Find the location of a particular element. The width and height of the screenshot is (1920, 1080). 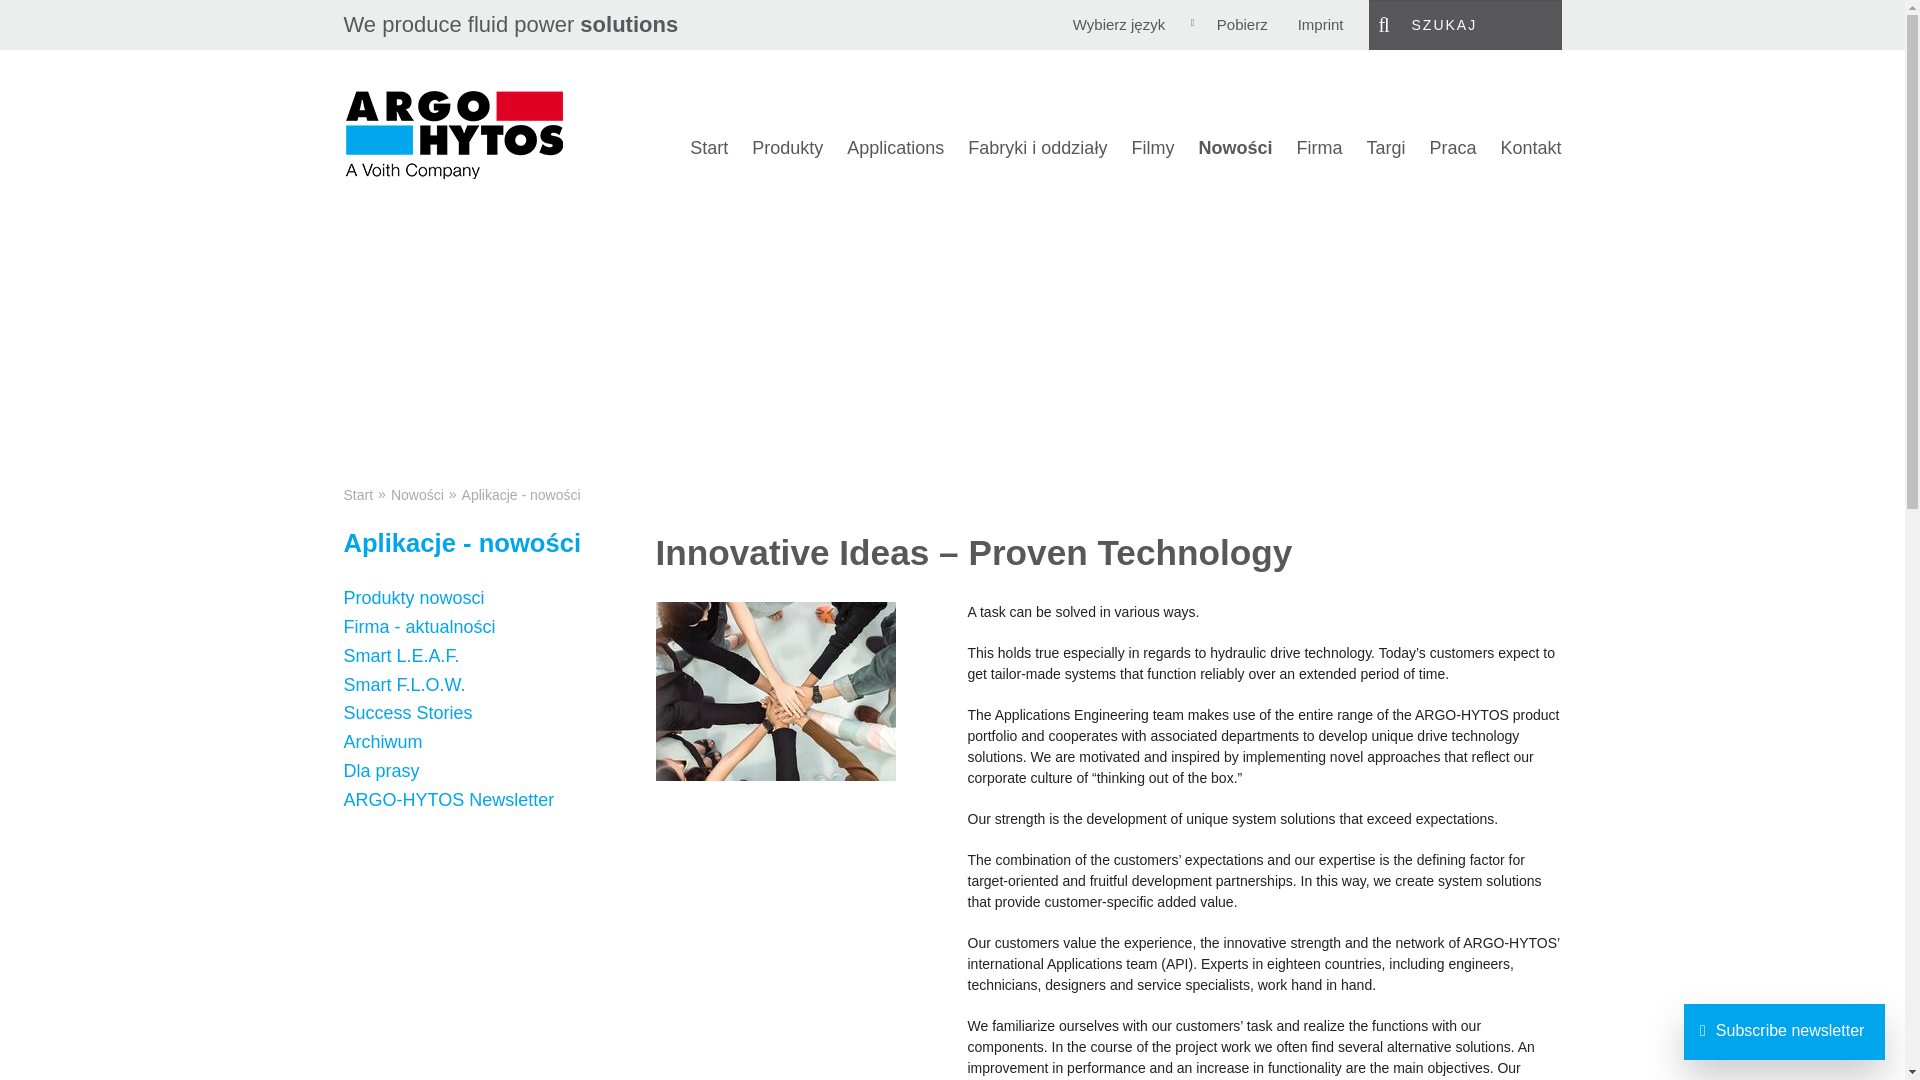

Pobierz is located at coordinates (1242, 24).